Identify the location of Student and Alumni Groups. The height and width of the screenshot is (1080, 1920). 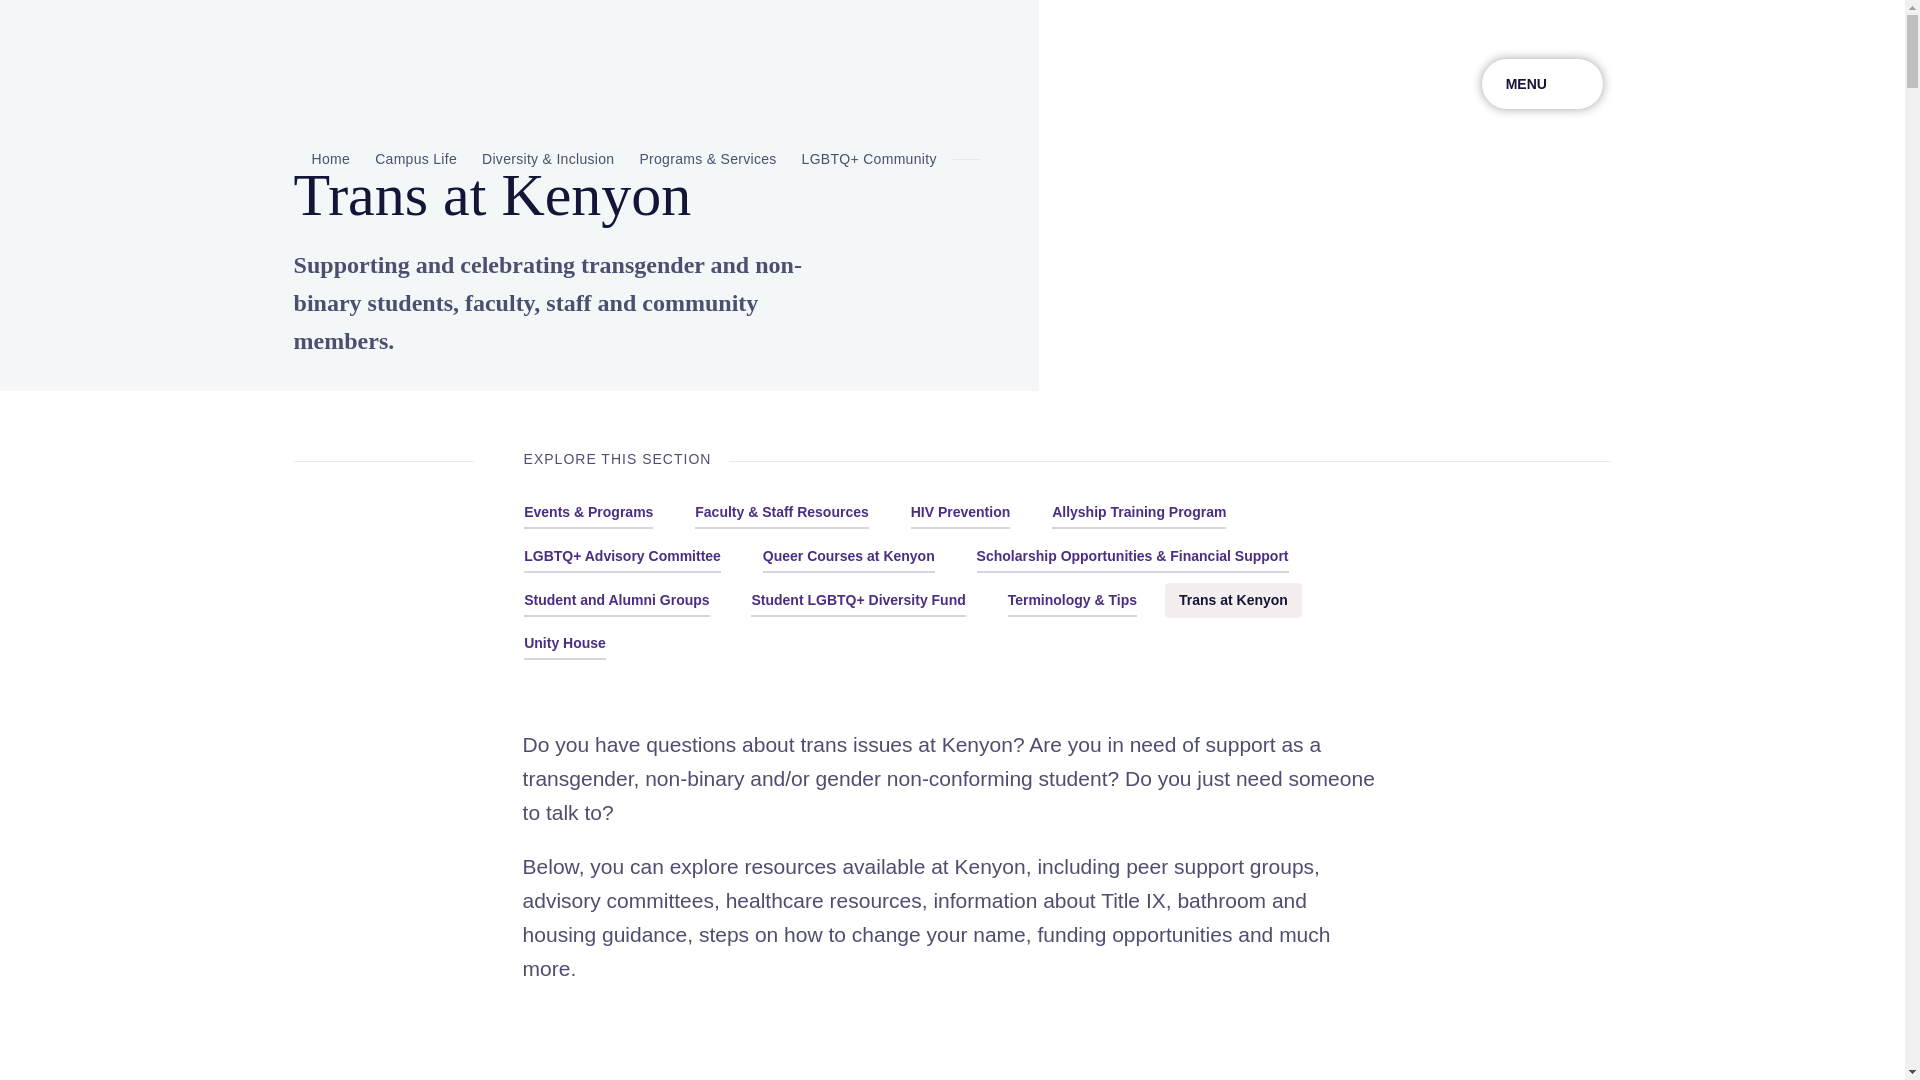
(616, 600).